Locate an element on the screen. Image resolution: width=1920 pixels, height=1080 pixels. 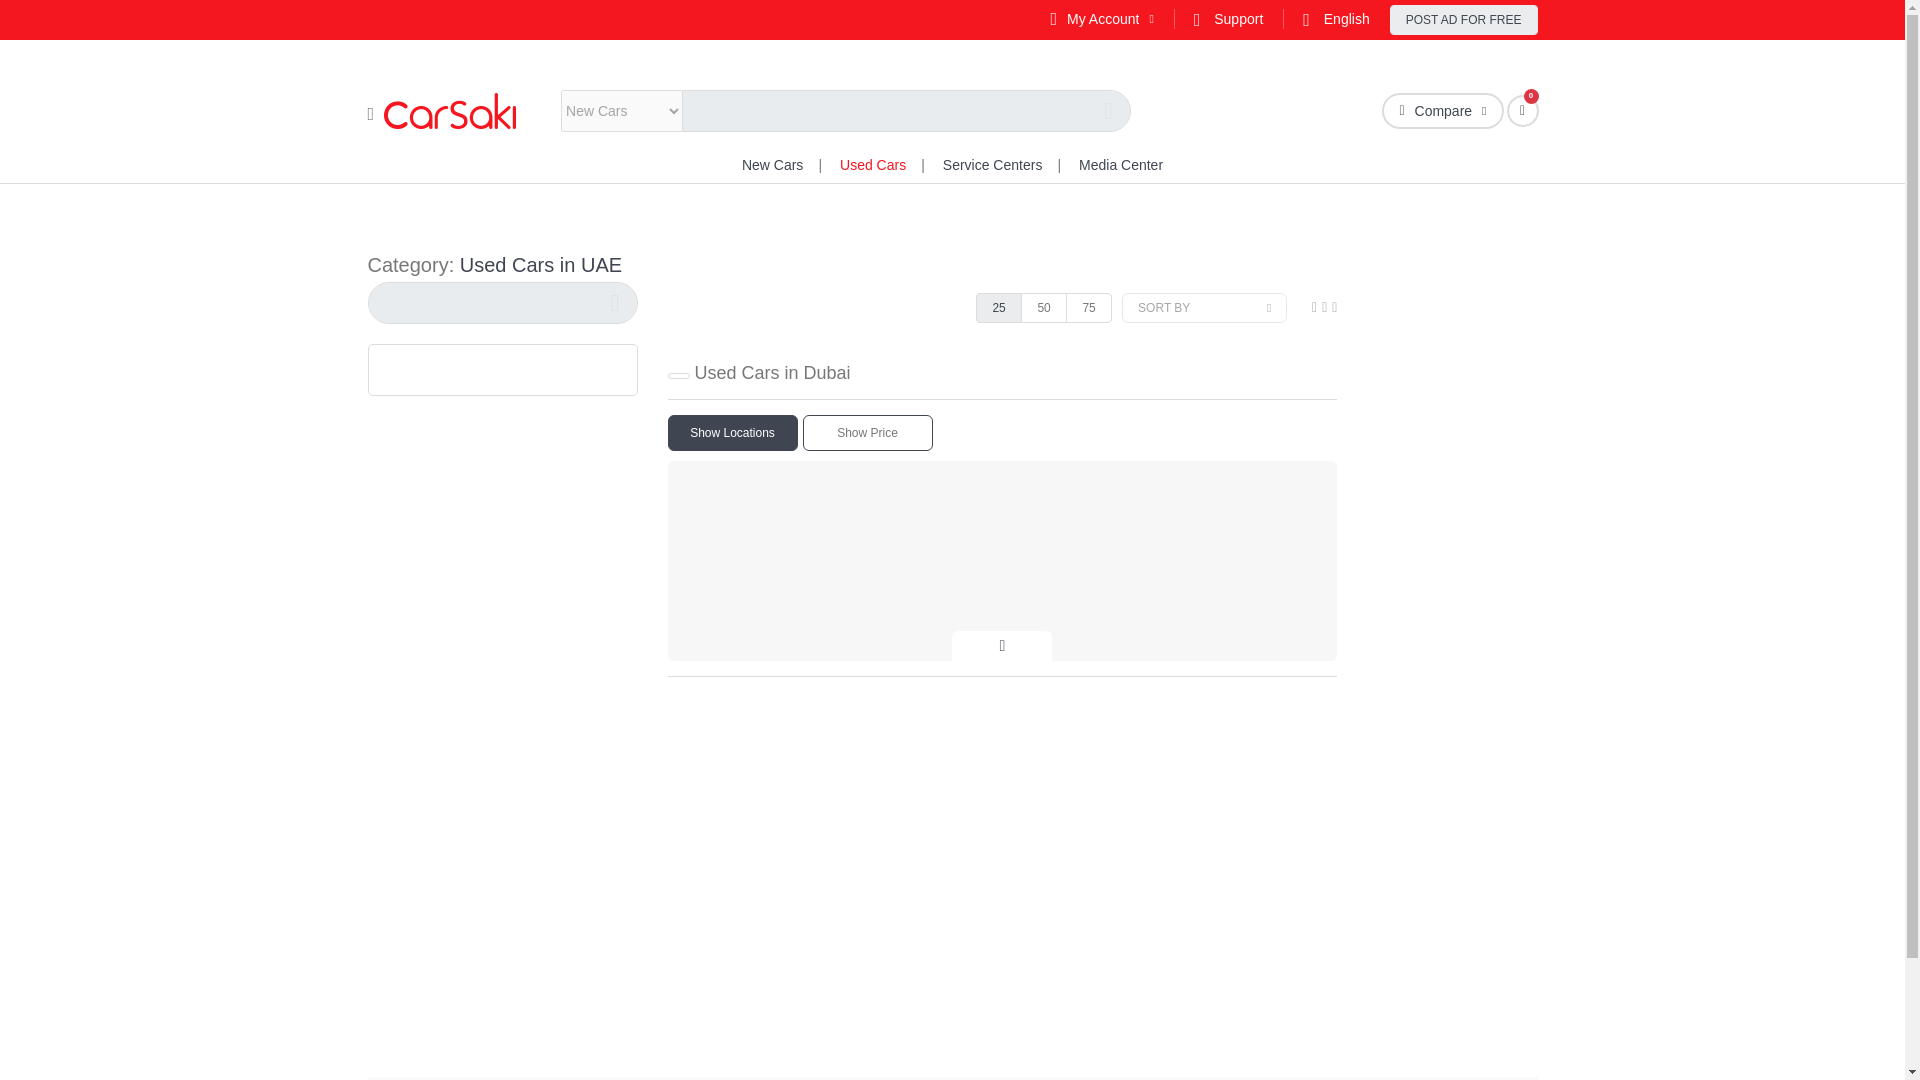
0 is located at coordinates (1522, 111).